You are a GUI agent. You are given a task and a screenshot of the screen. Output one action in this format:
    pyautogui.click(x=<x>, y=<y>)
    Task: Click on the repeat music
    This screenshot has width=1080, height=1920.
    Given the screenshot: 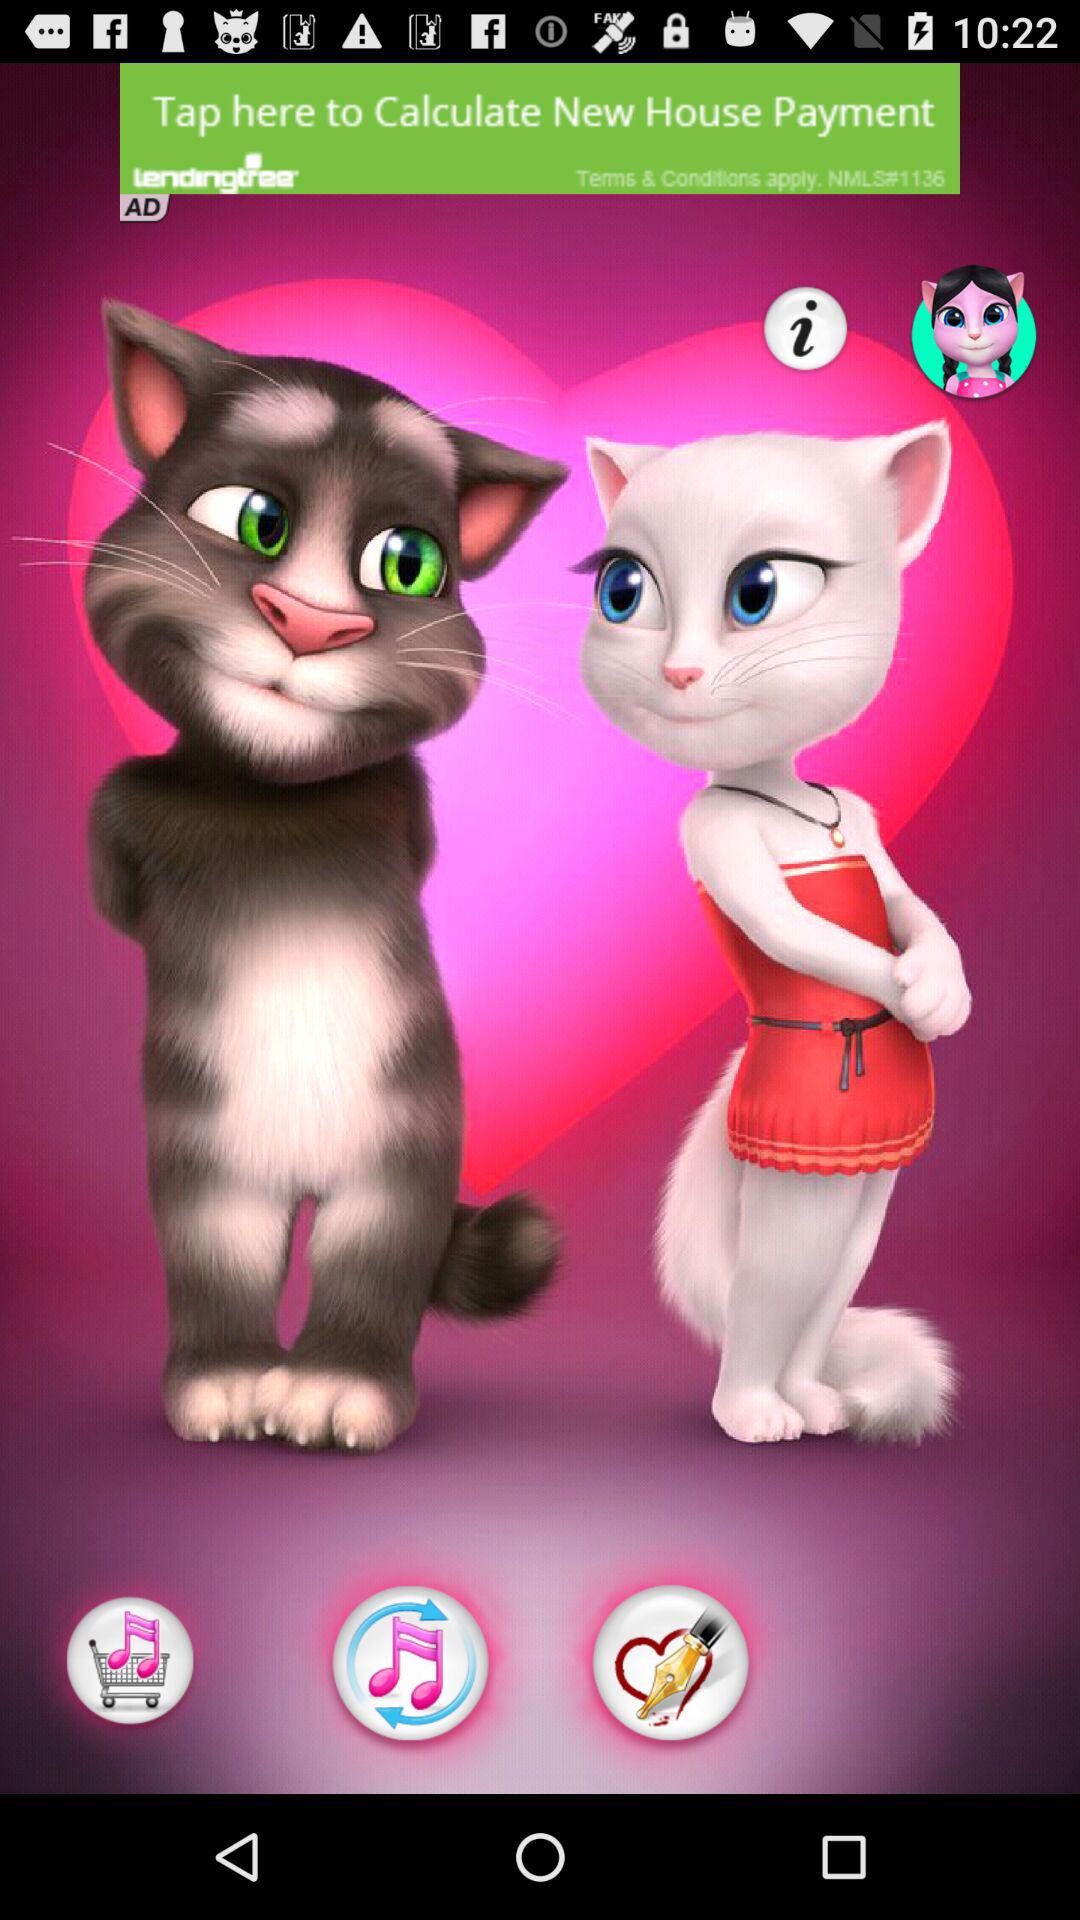 What is the action you would take?
    pyautogui.click(x=410, y=1664)
    